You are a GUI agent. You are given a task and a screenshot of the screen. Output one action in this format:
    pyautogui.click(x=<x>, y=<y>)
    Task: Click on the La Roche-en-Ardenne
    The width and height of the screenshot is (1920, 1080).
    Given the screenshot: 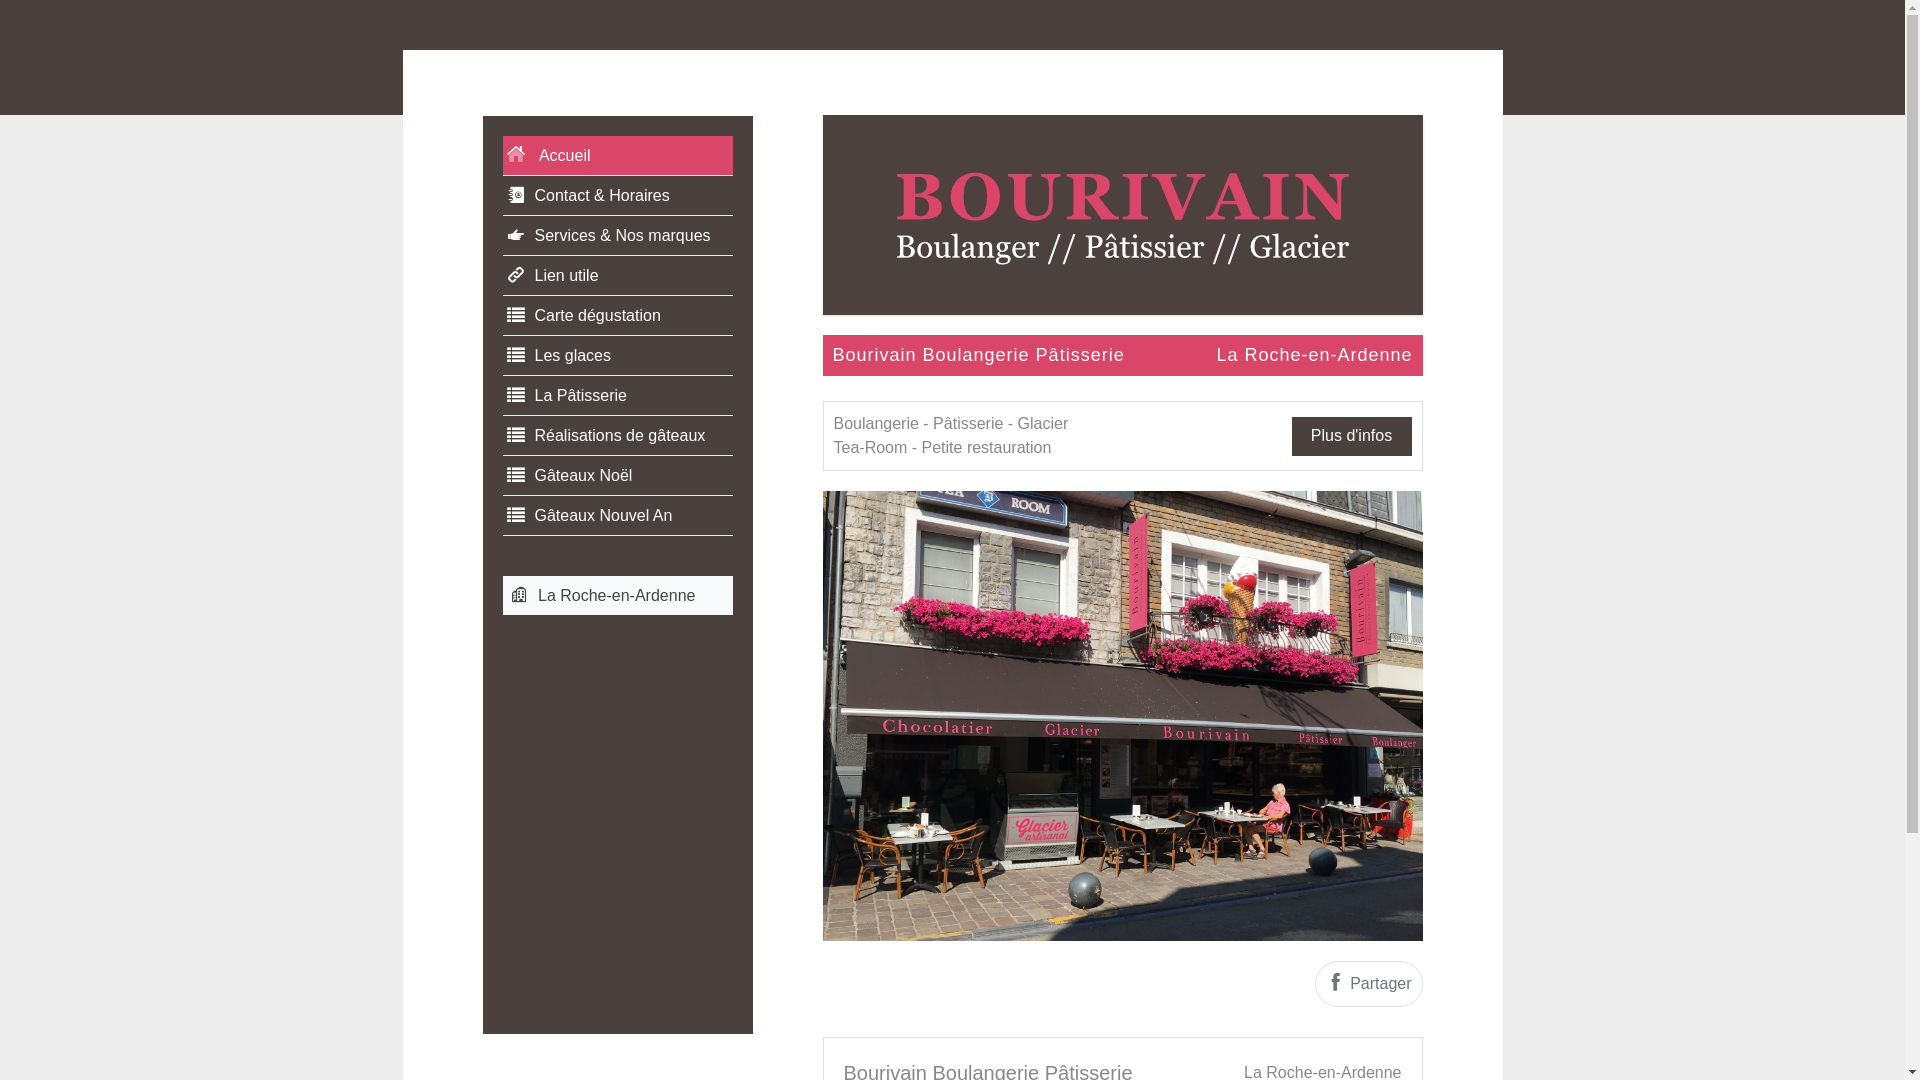 What is the action you would take?
    pyautogui.click(x=617, y=596)
    